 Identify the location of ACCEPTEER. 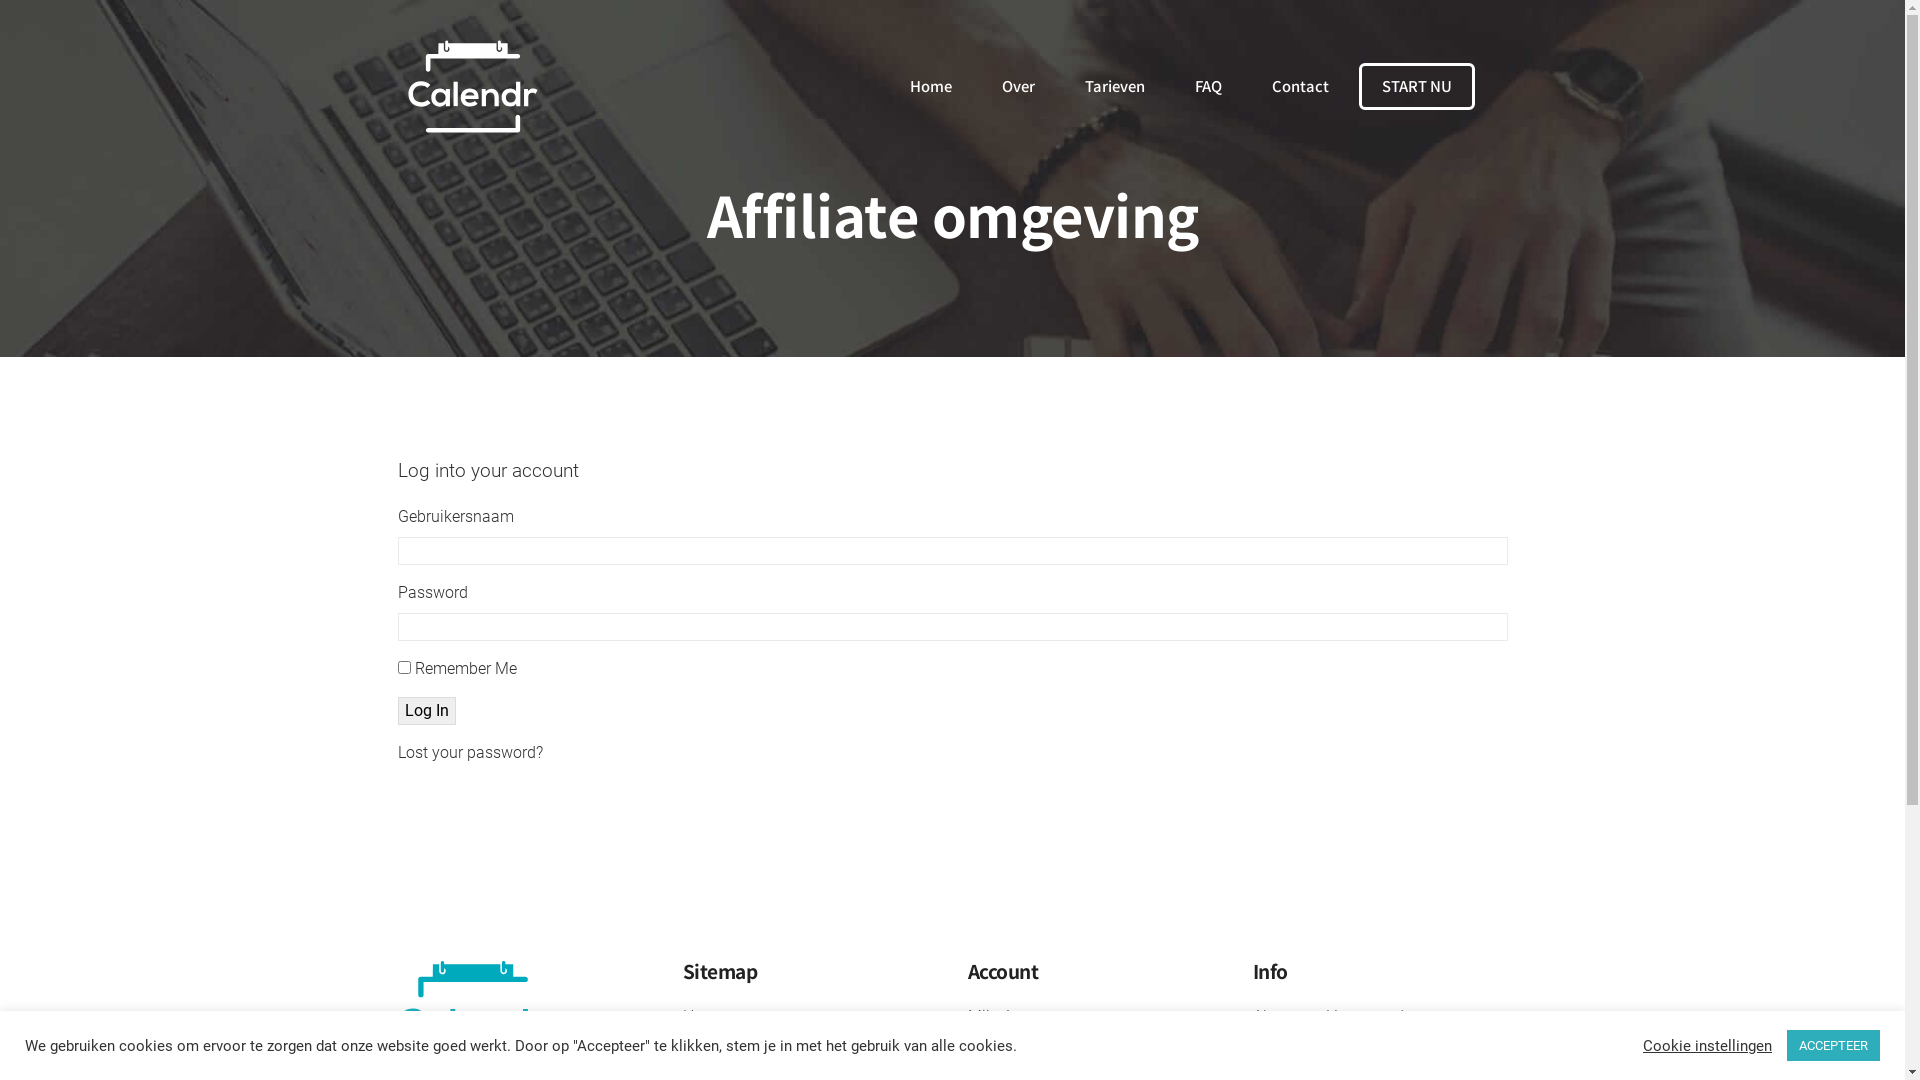
(1834, 1046).